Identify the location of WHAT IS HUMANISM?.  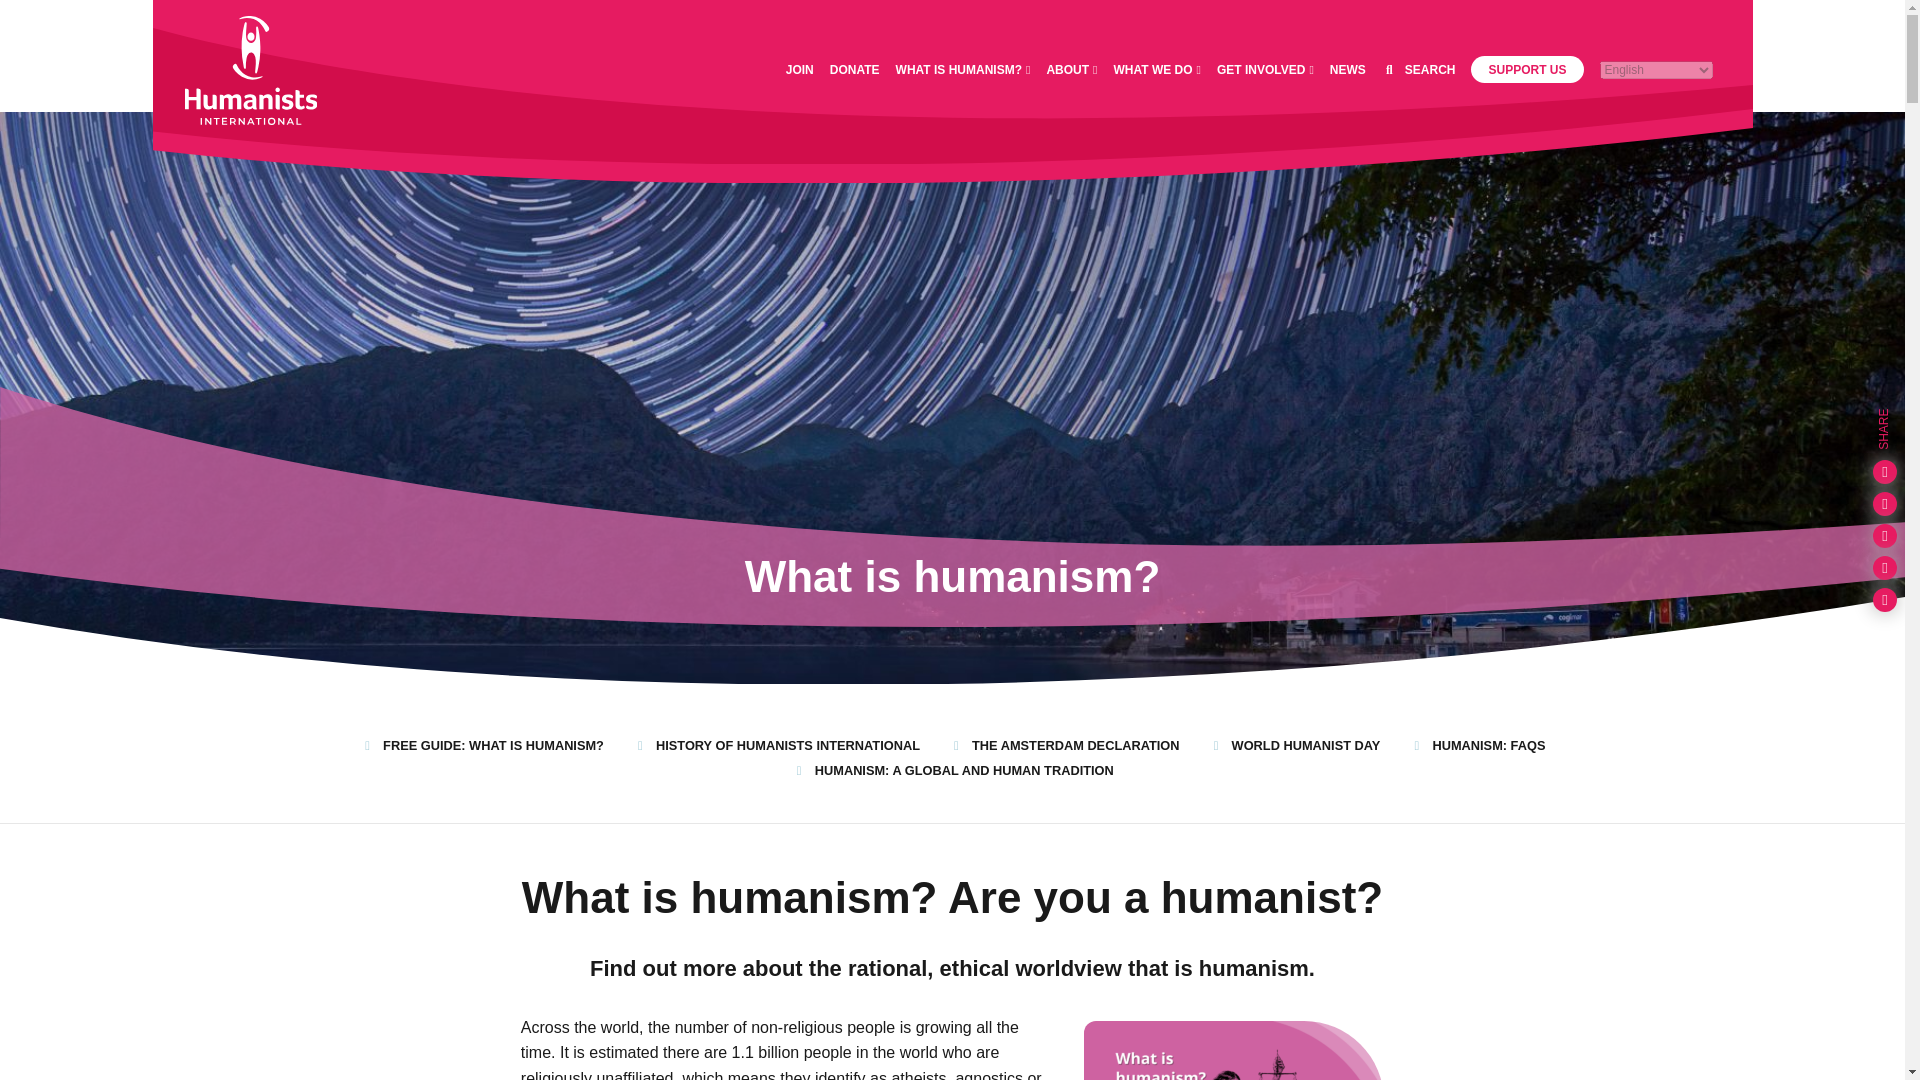
(964, 69).